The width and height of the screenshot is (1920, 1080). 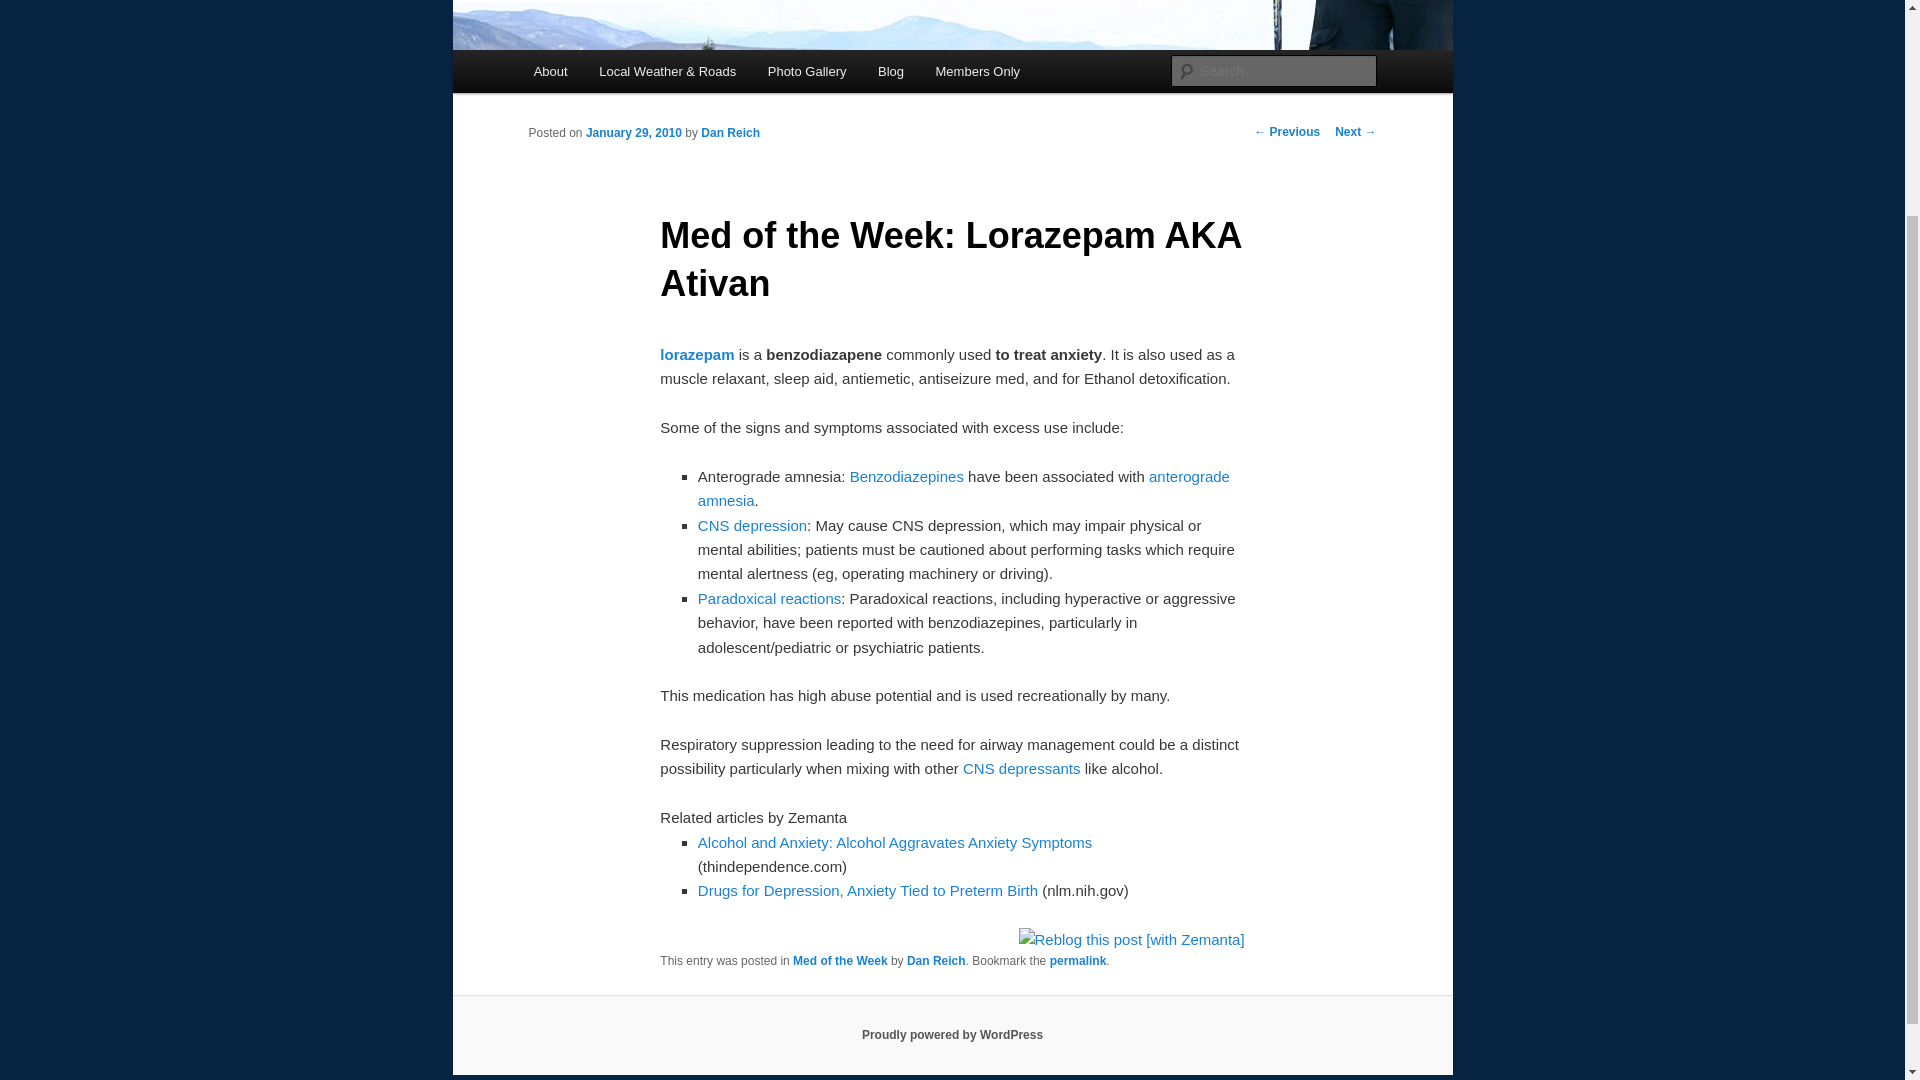 What do you see at coordinates (632, 74) in the screenshot?
I see `Skip to secondary content` at bounding box center [632, 74].